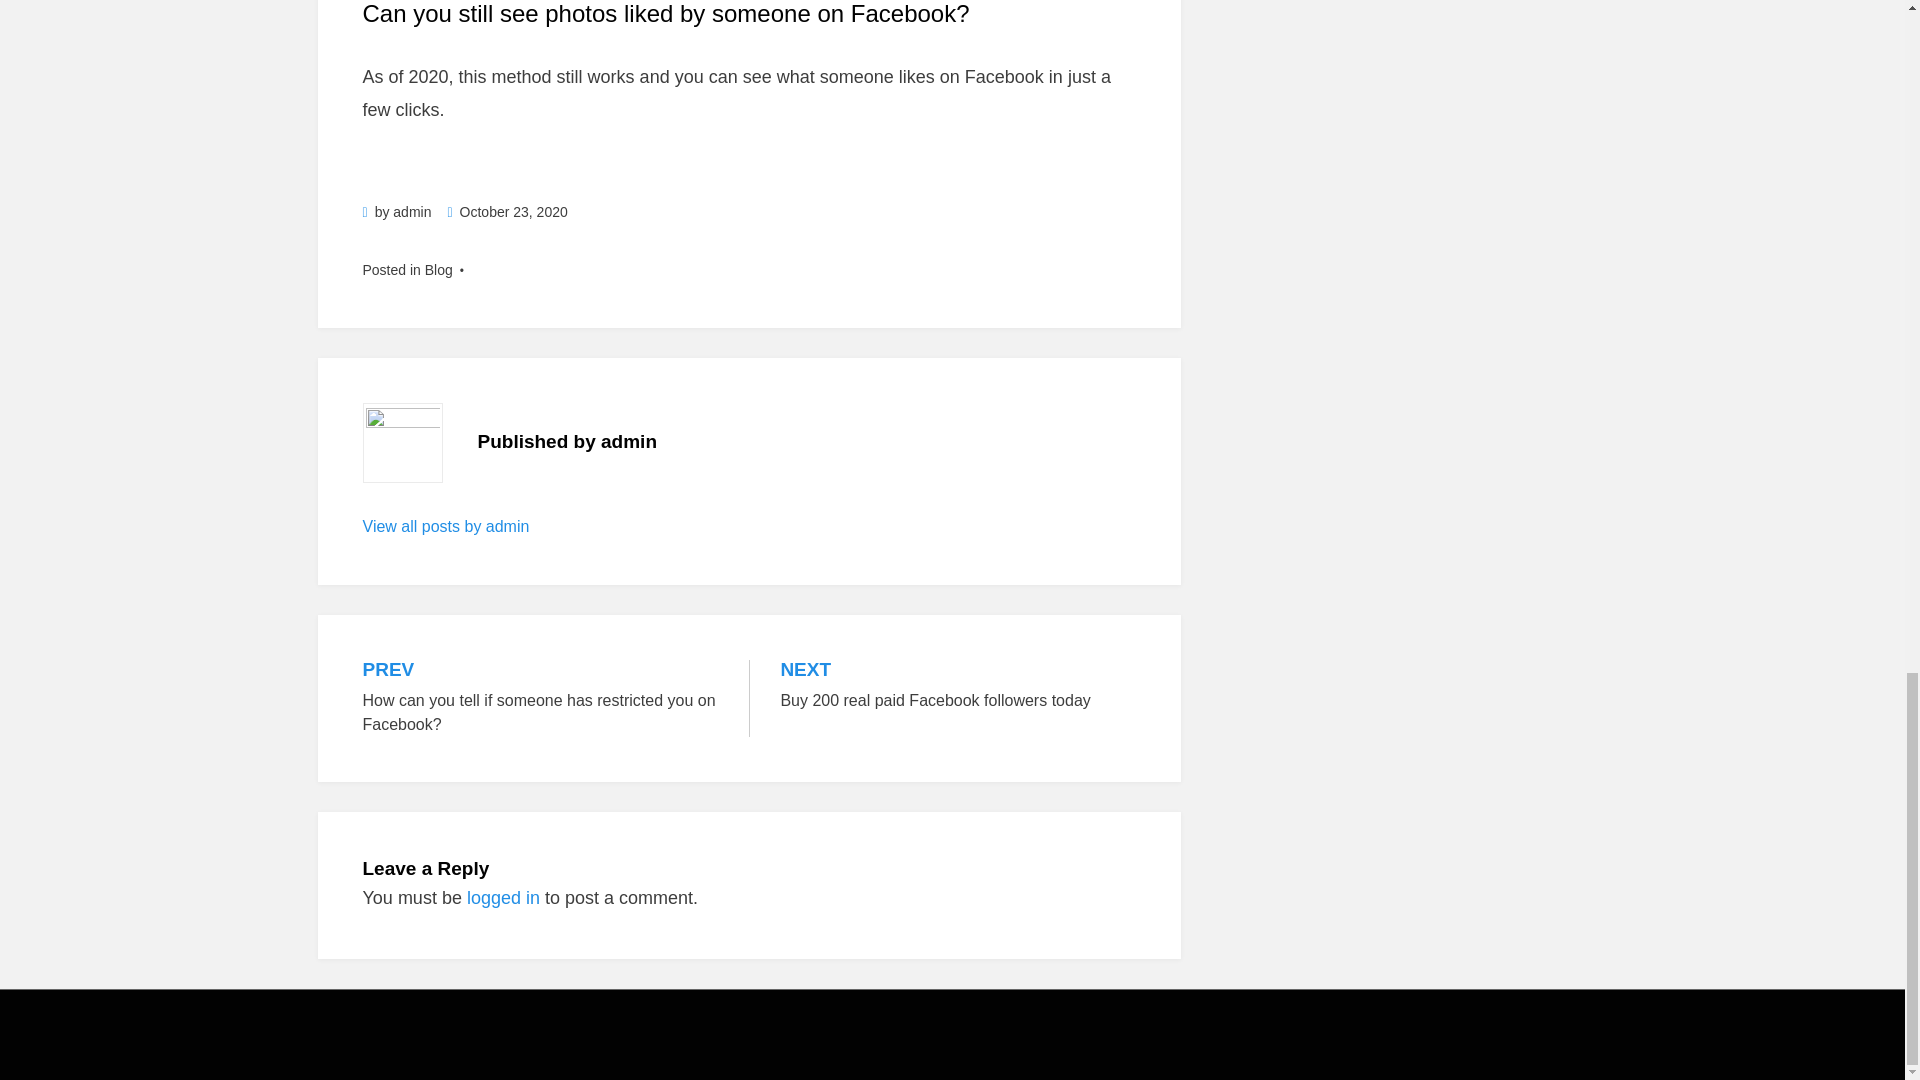 This screenshot has height=1080, width=1920. Describe the element at coordinates (446, 526) in the screenshot. I see `View all posts by admin` at that location.